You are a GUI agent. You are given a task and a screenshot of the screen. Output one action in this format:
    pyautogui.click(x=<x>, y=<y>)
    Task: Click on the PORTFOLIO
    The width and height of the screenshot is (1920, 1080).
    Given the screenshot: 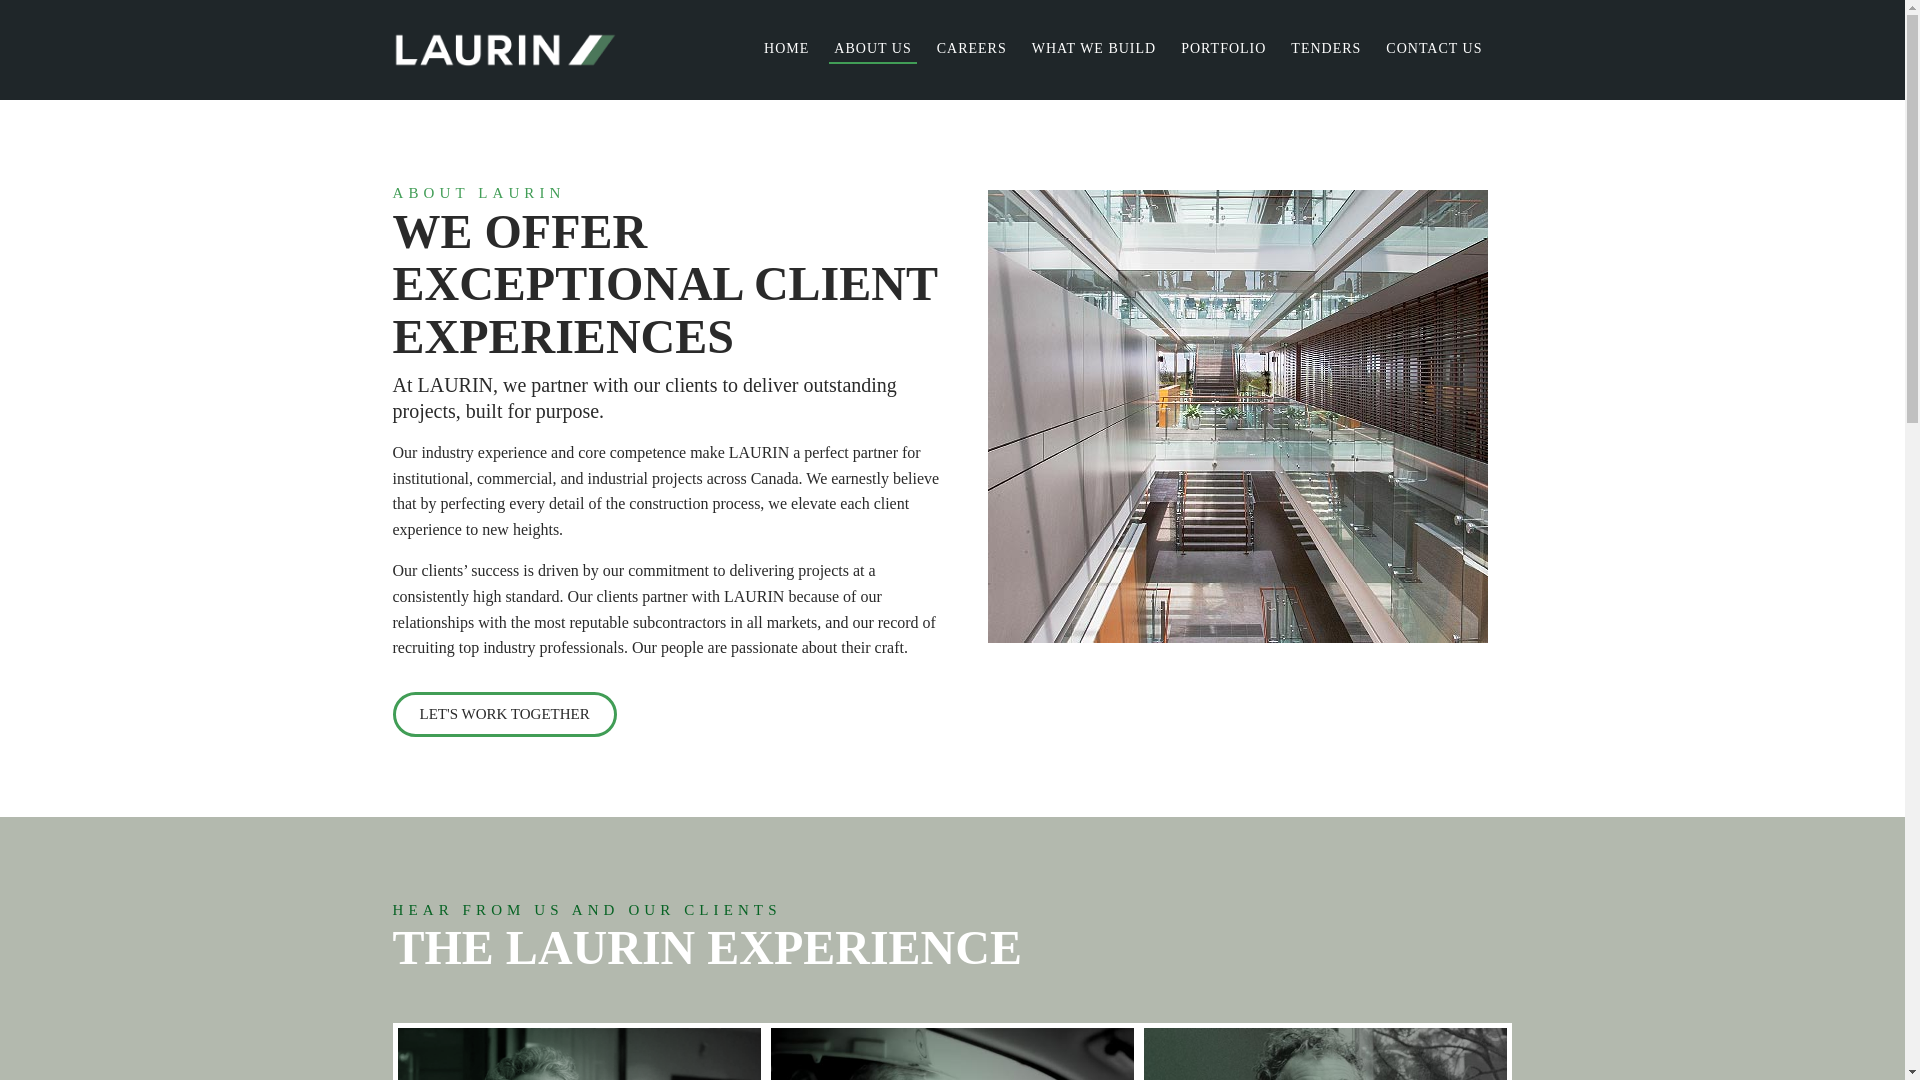 What is the action you would take?
    pyautogui.click(x=1223, y=49)
    